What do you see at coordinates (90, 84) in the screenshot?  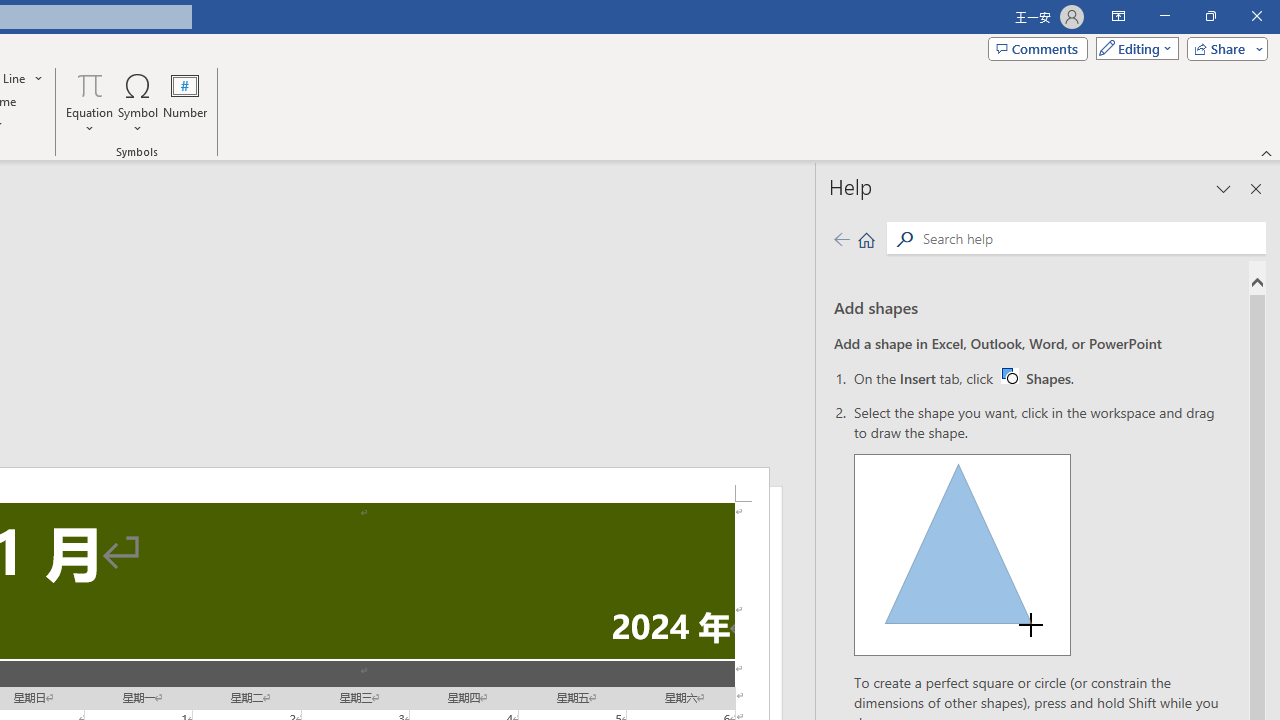 I see `Equation` at bounding box center [90, 84].